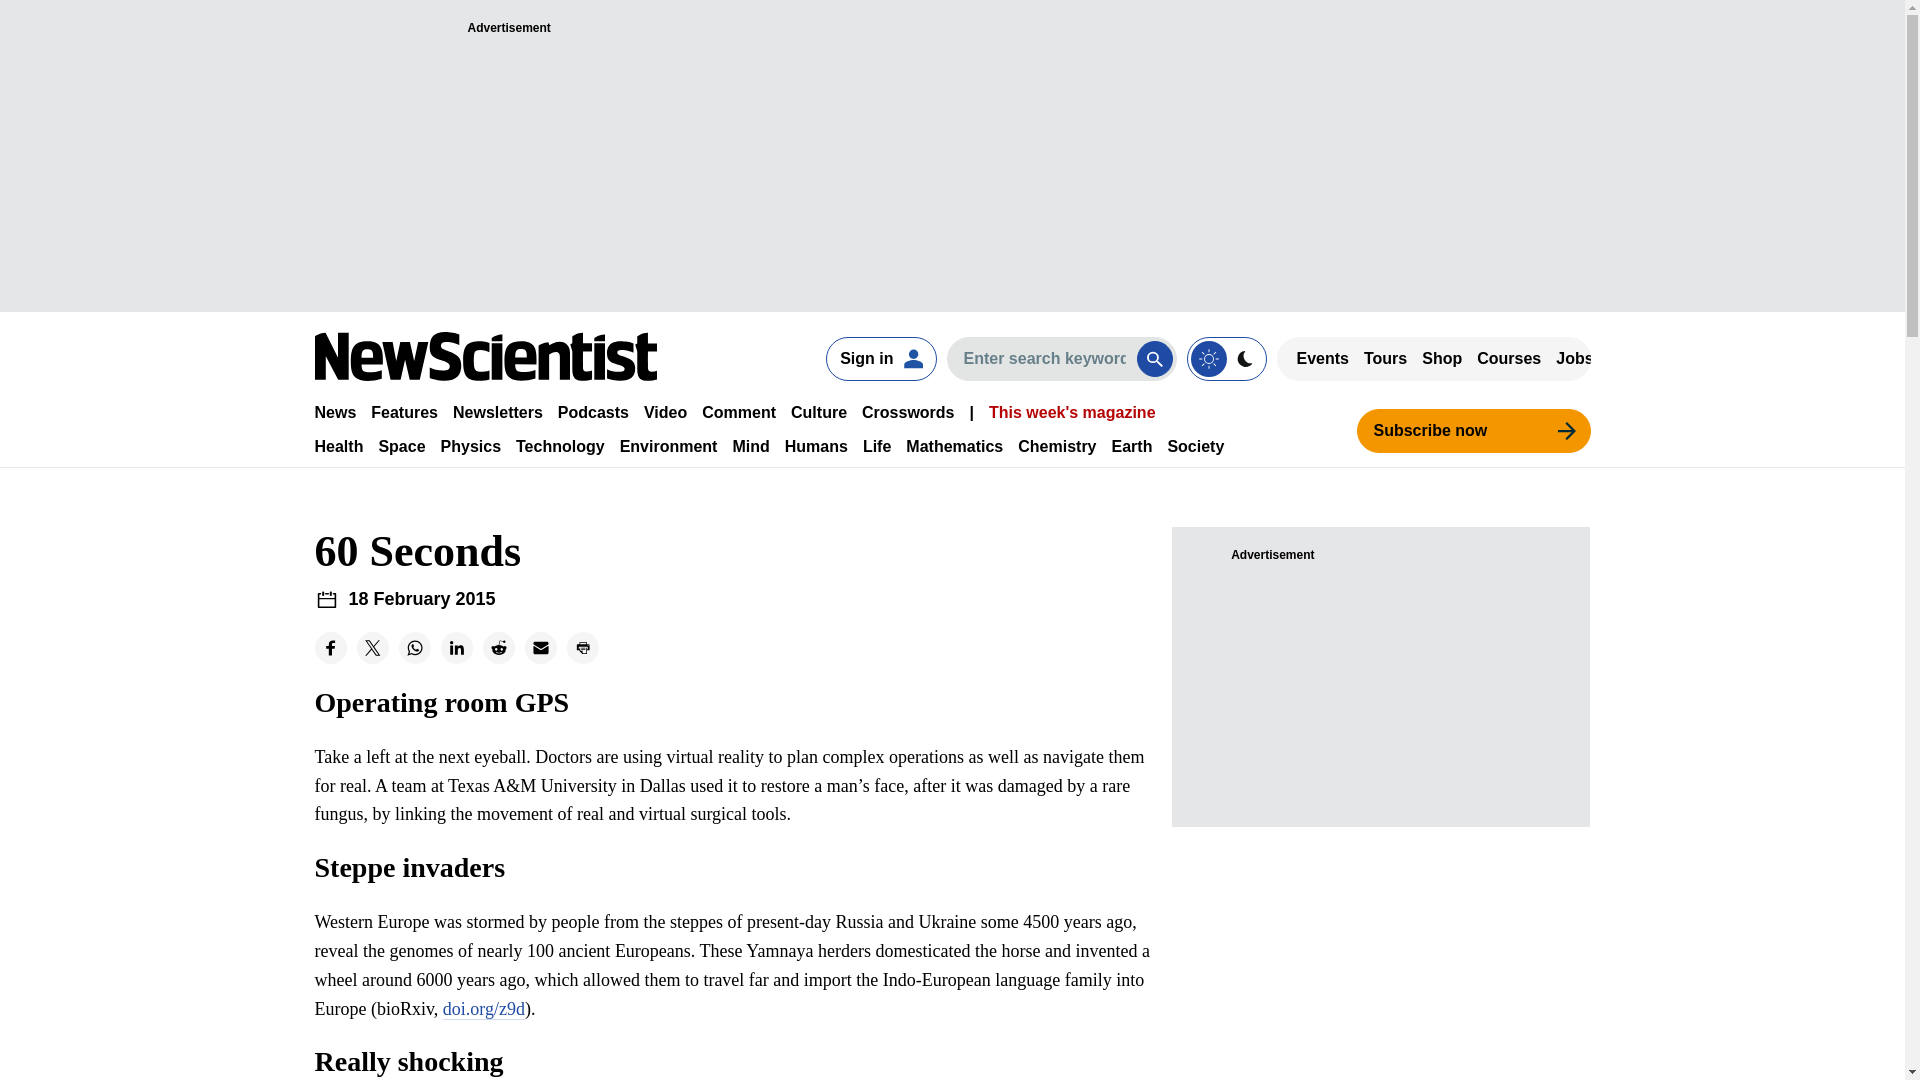 The height and width of the screenshot is (1080, 1920). What do you see at coordinates (1196, 446) in the screenshot?
I see `Society` at bounding box center [1196, 446].